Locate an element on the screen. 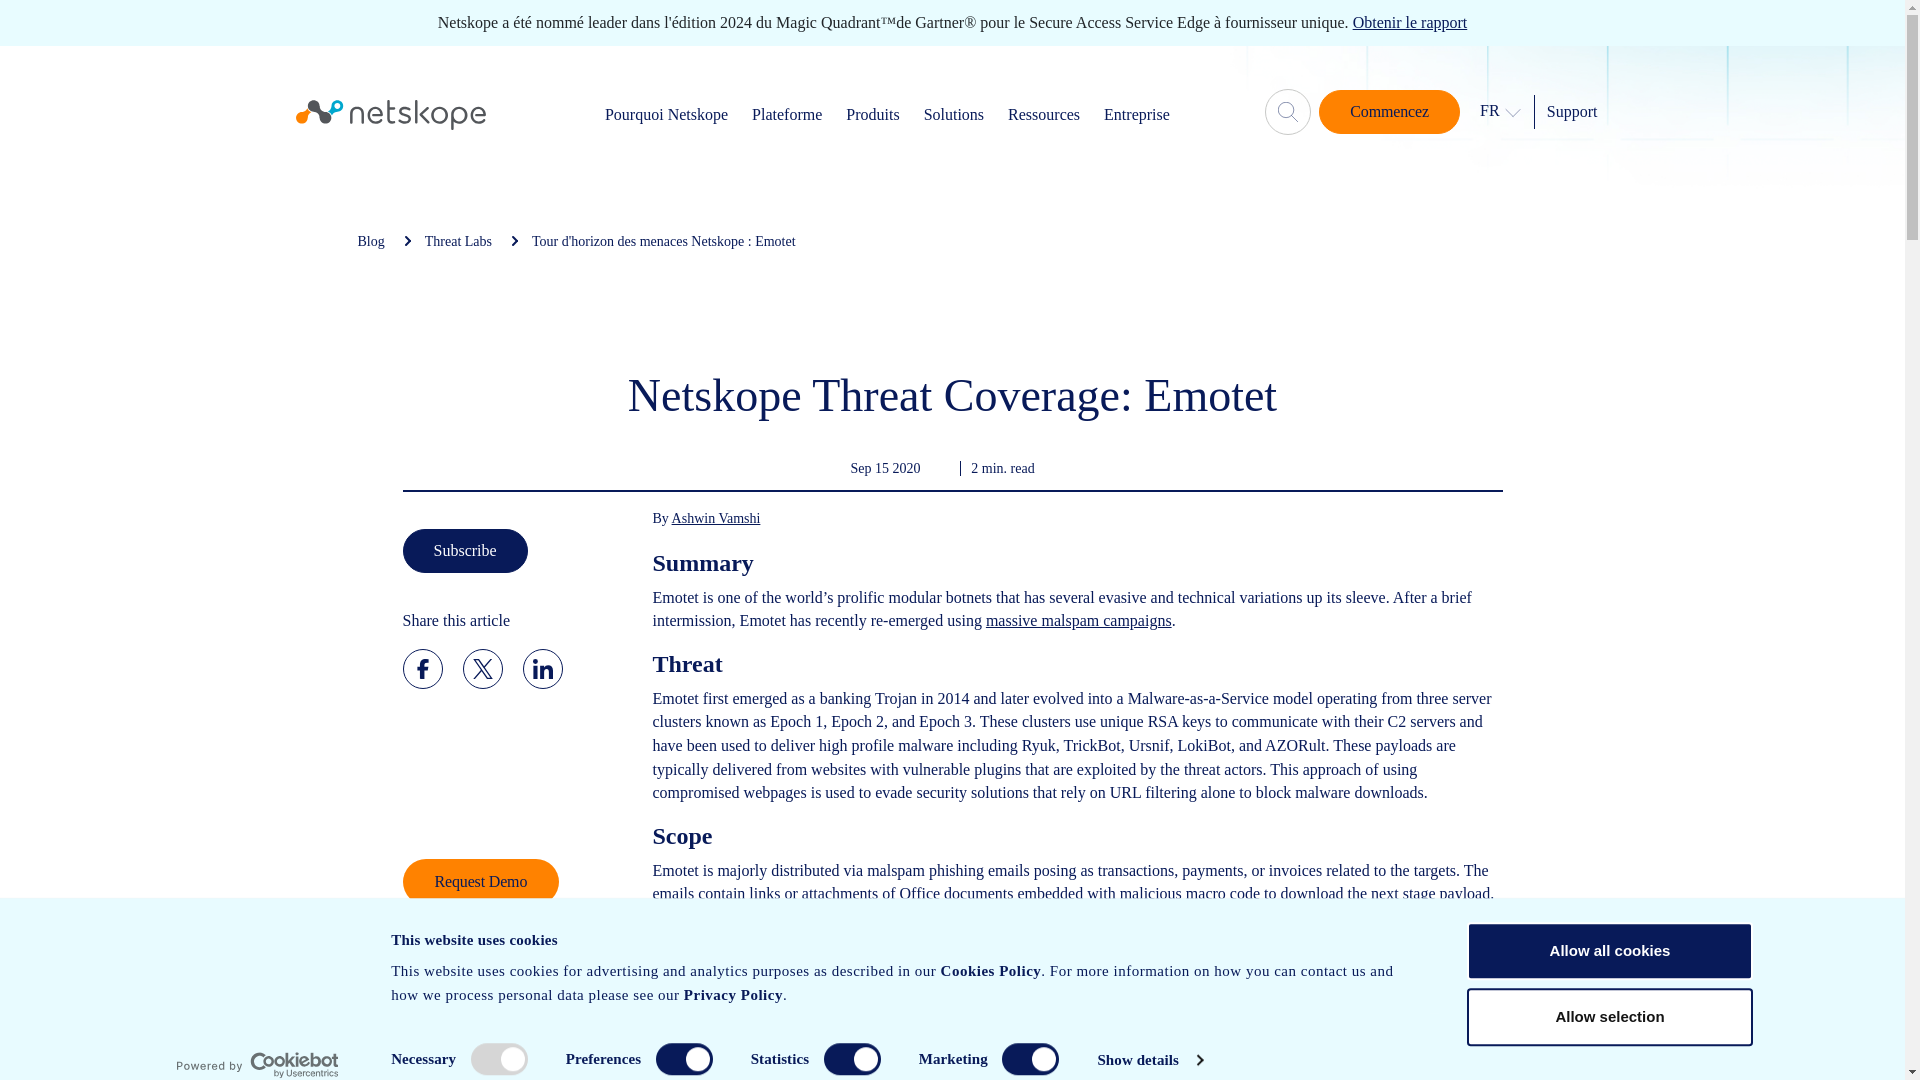  Show details is located at coordinates (1148, 1060).